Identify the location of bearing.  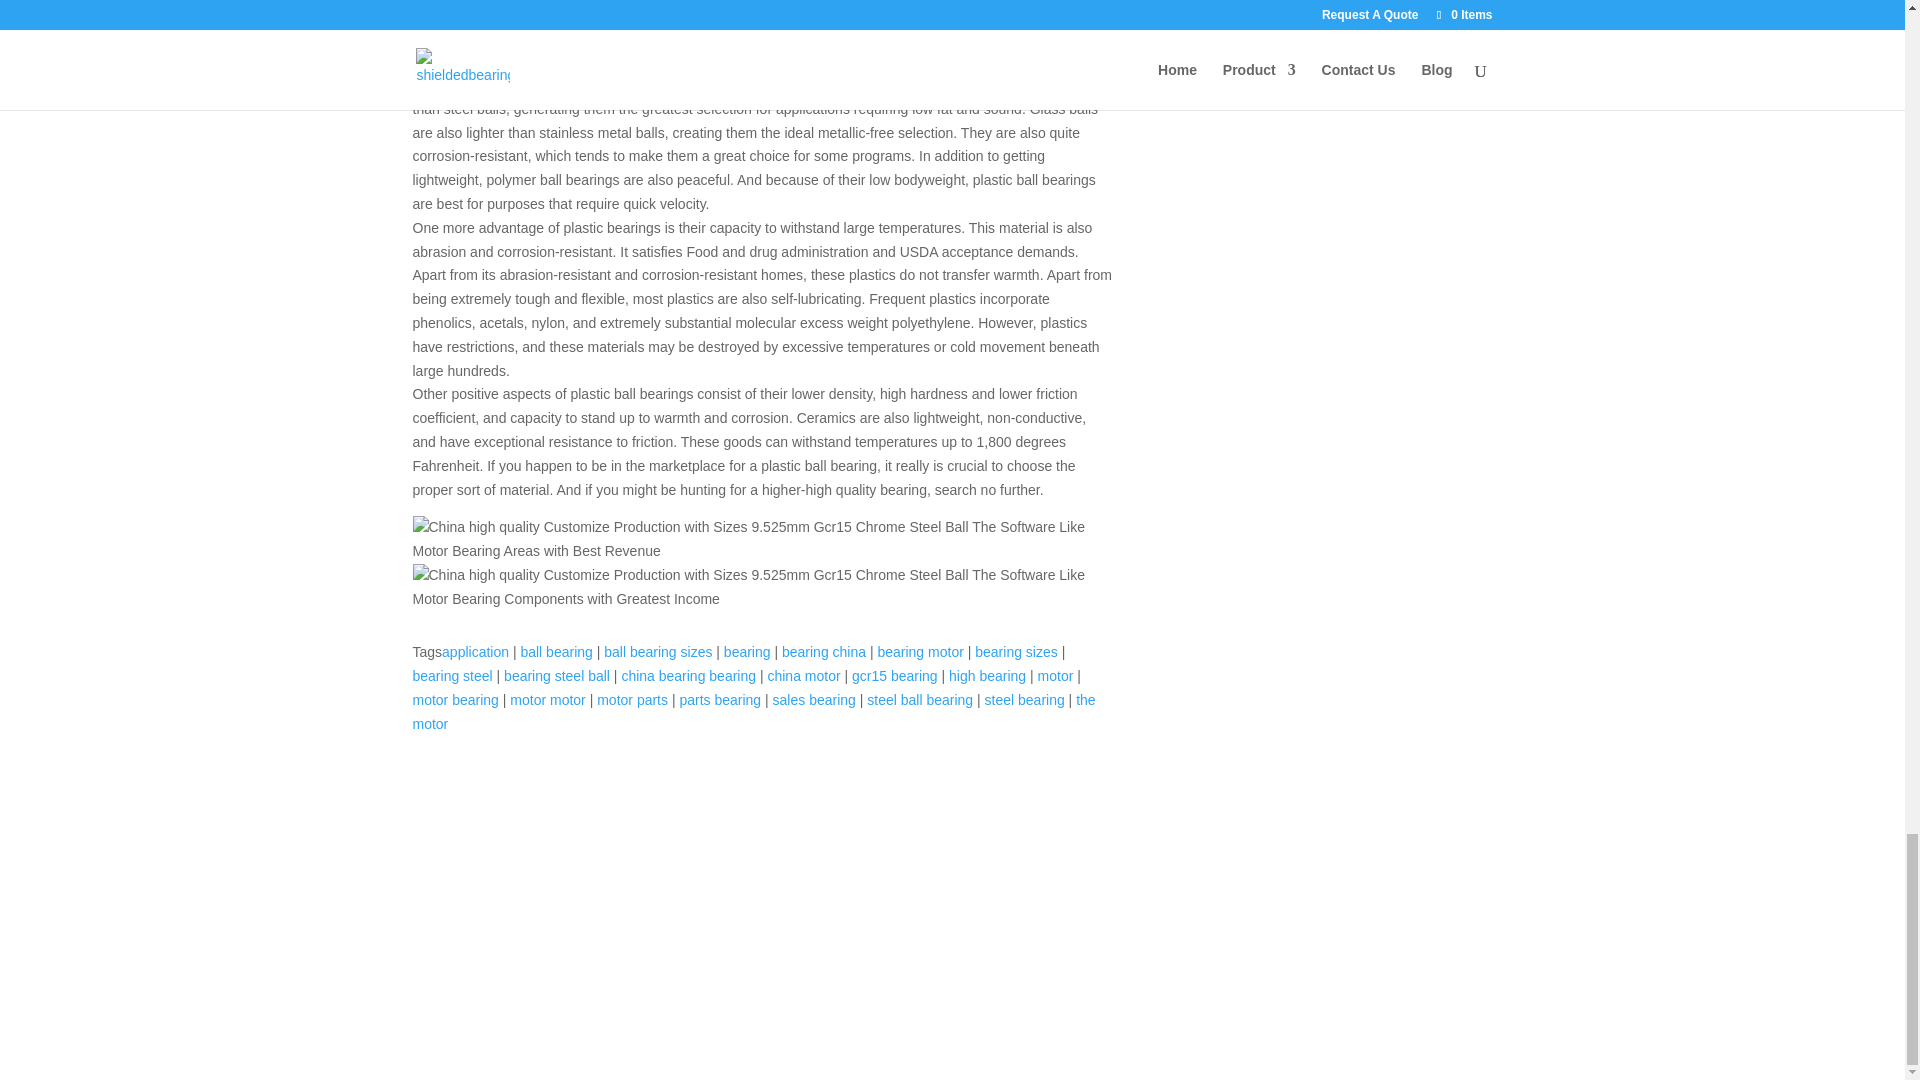
(747, 651).